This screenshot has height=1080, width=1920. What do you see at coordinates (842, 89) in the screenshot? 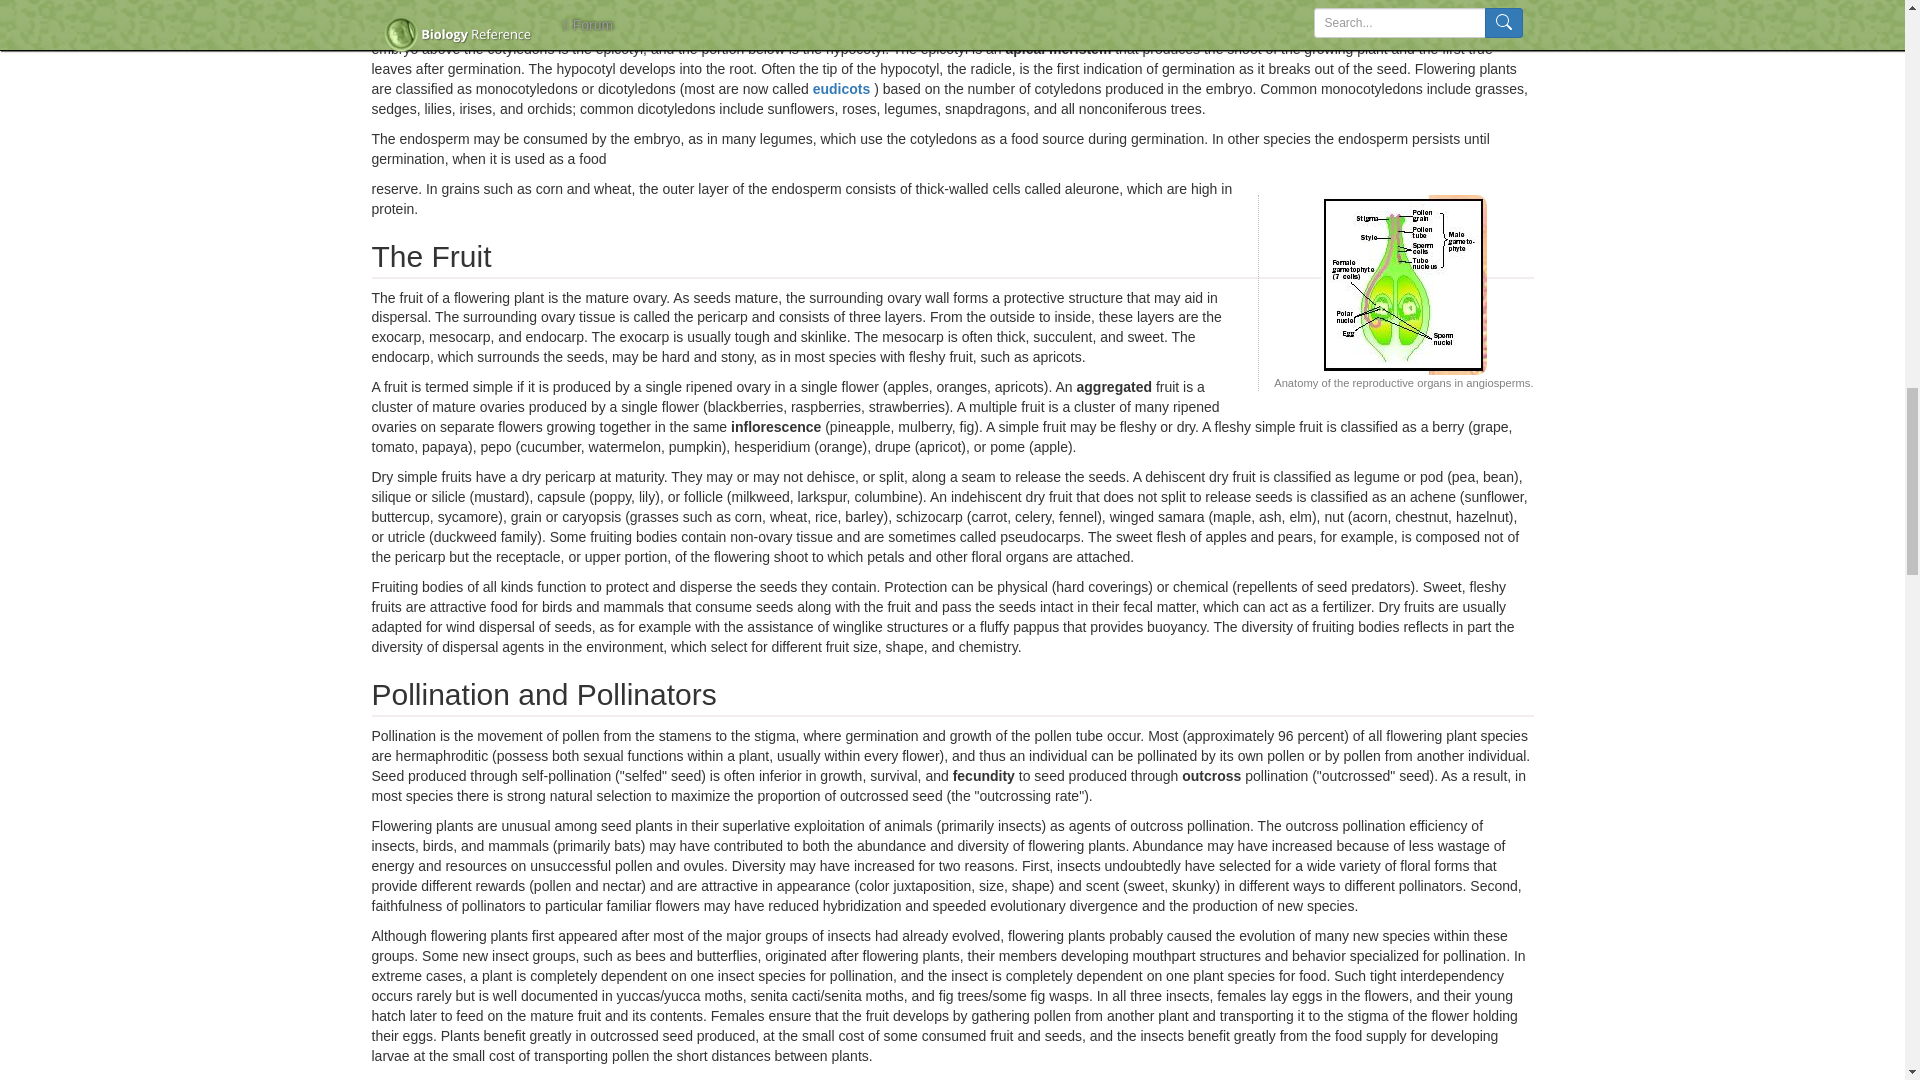
I see `eudicots` at bounding box center [842, 89].